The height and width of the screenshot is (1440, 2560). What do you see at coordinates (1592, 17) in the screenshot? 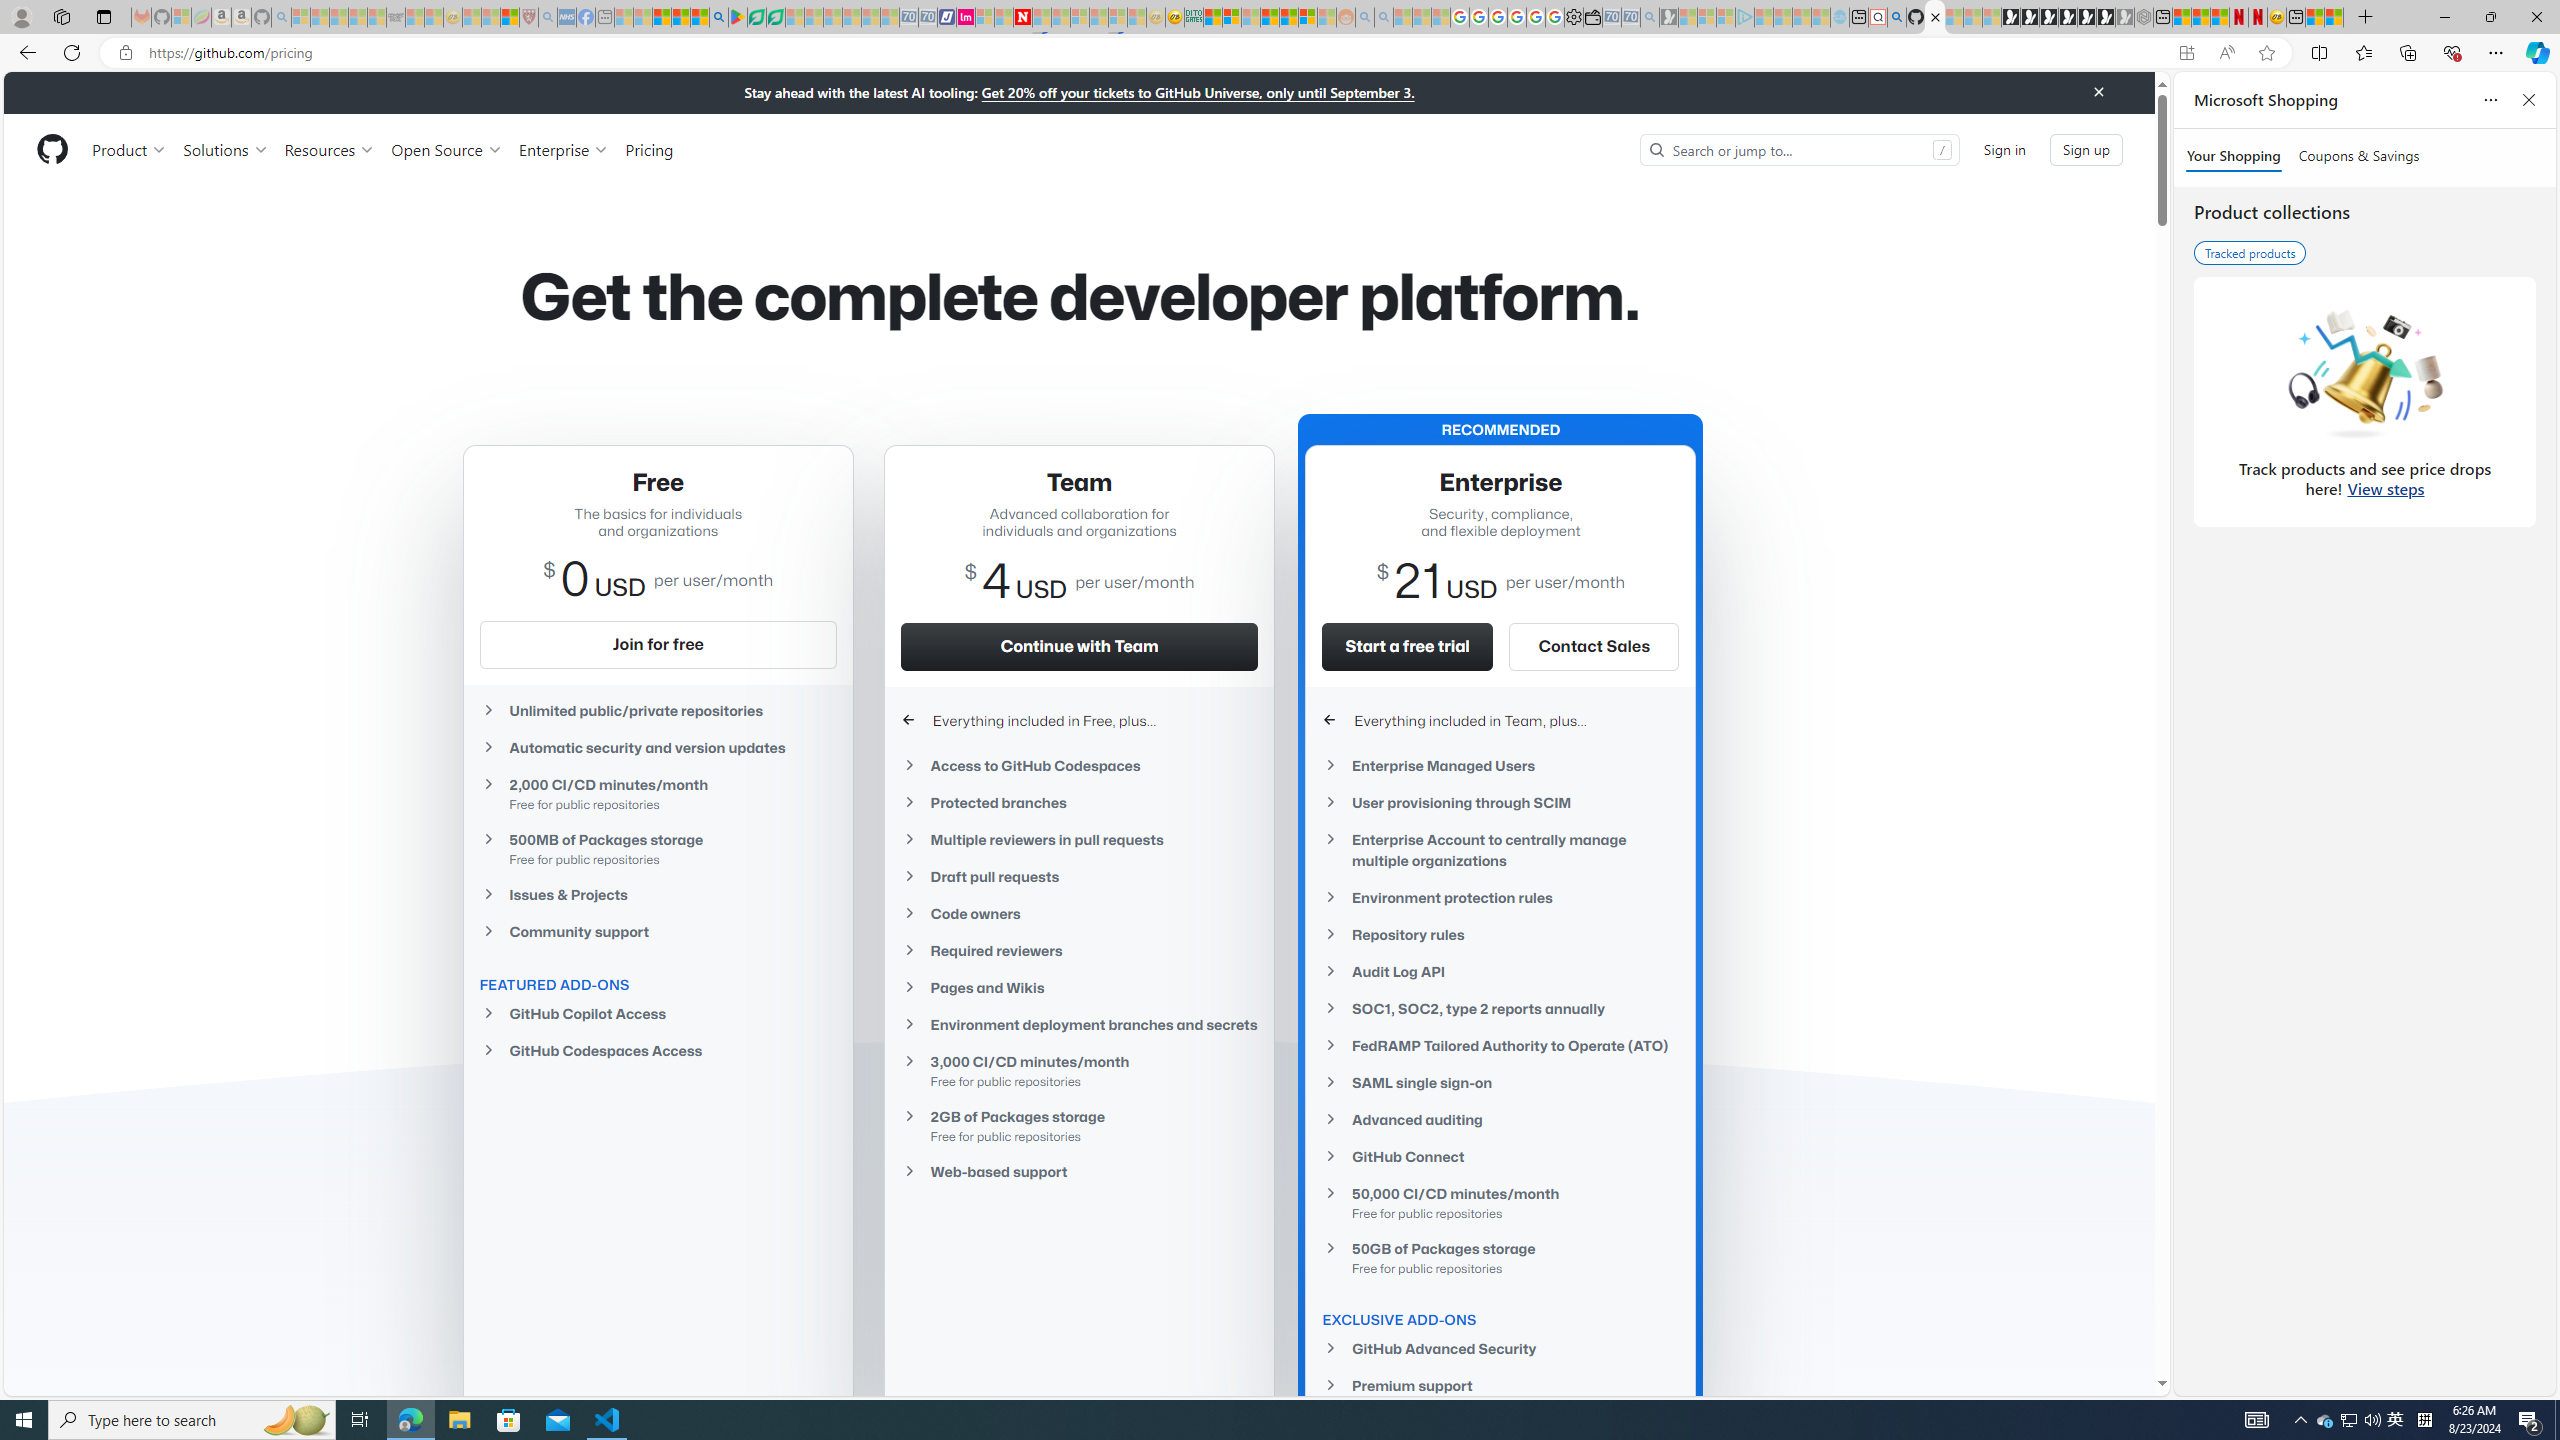
I see `Wallet` at bounding box center [1592, 17].